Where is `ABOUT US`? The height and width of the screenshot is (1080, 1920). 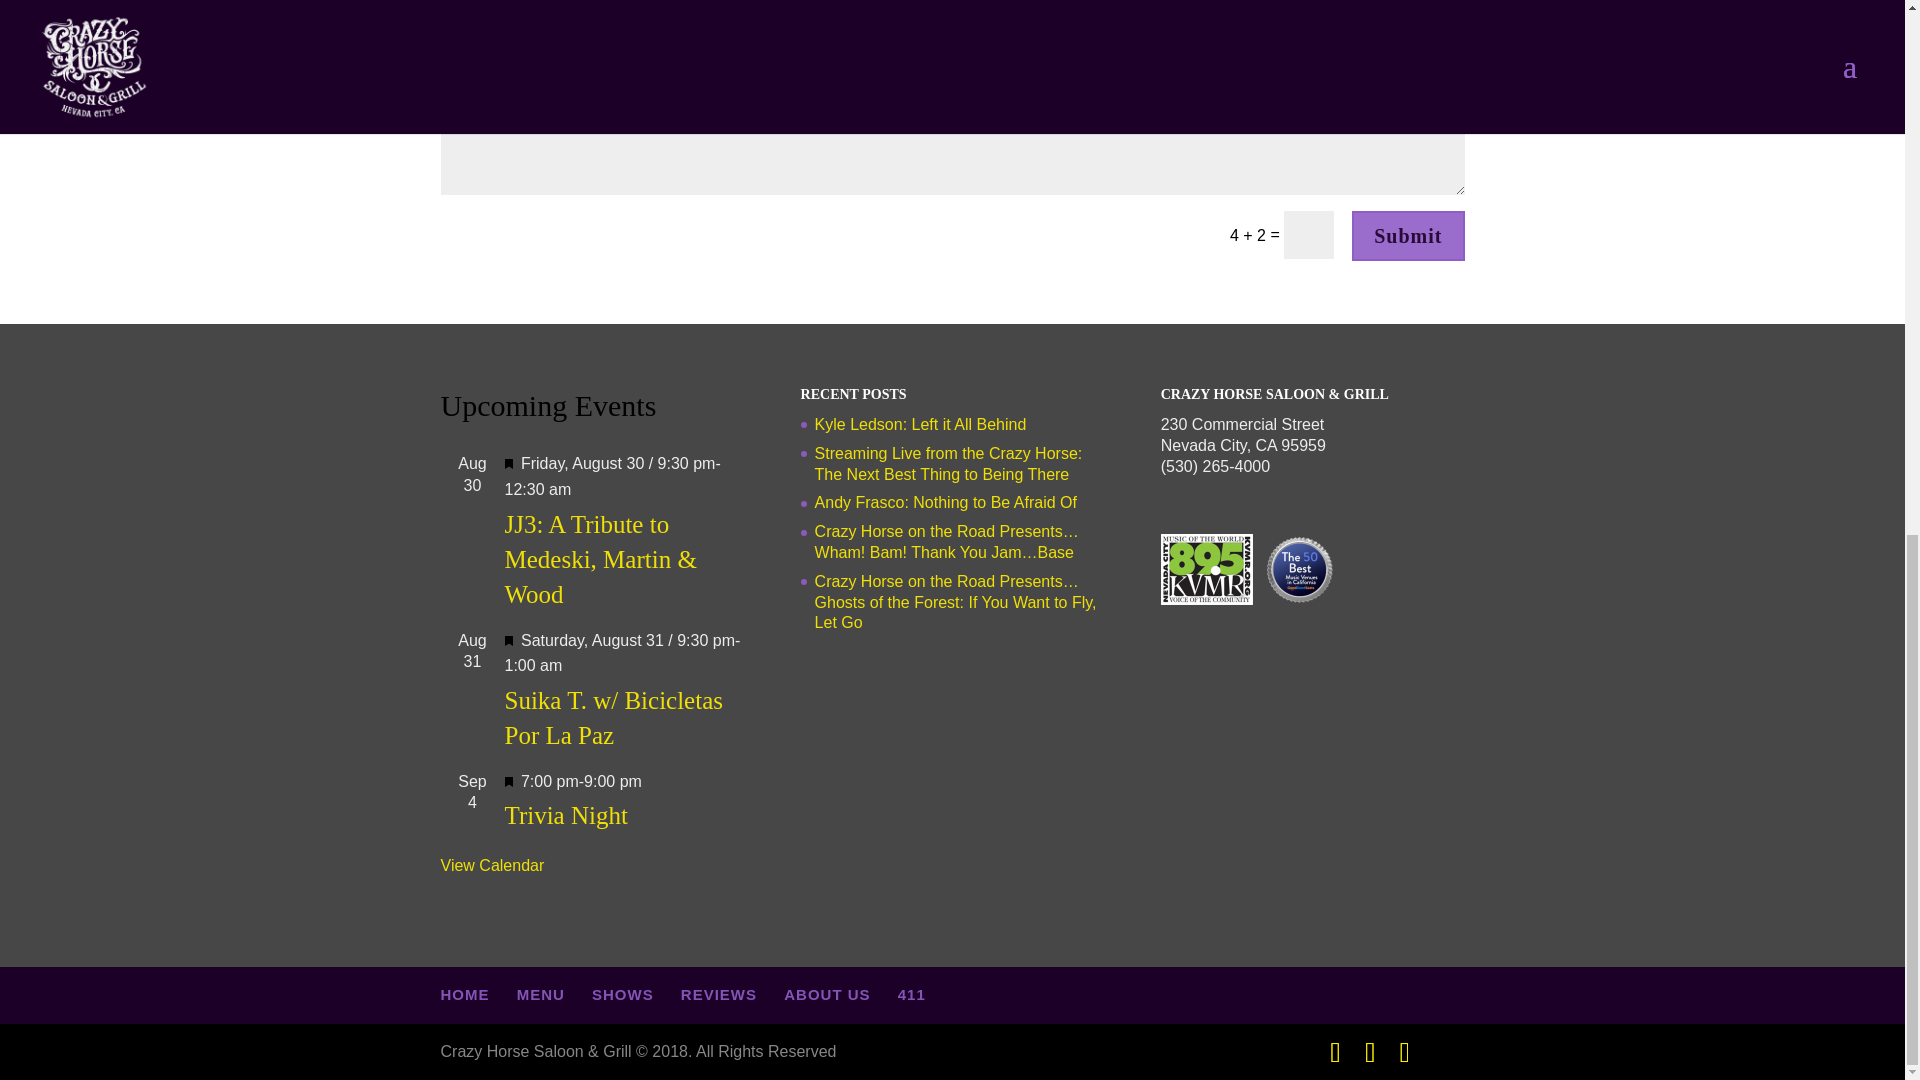 ABOUT US is located at coordinates (826, 994).